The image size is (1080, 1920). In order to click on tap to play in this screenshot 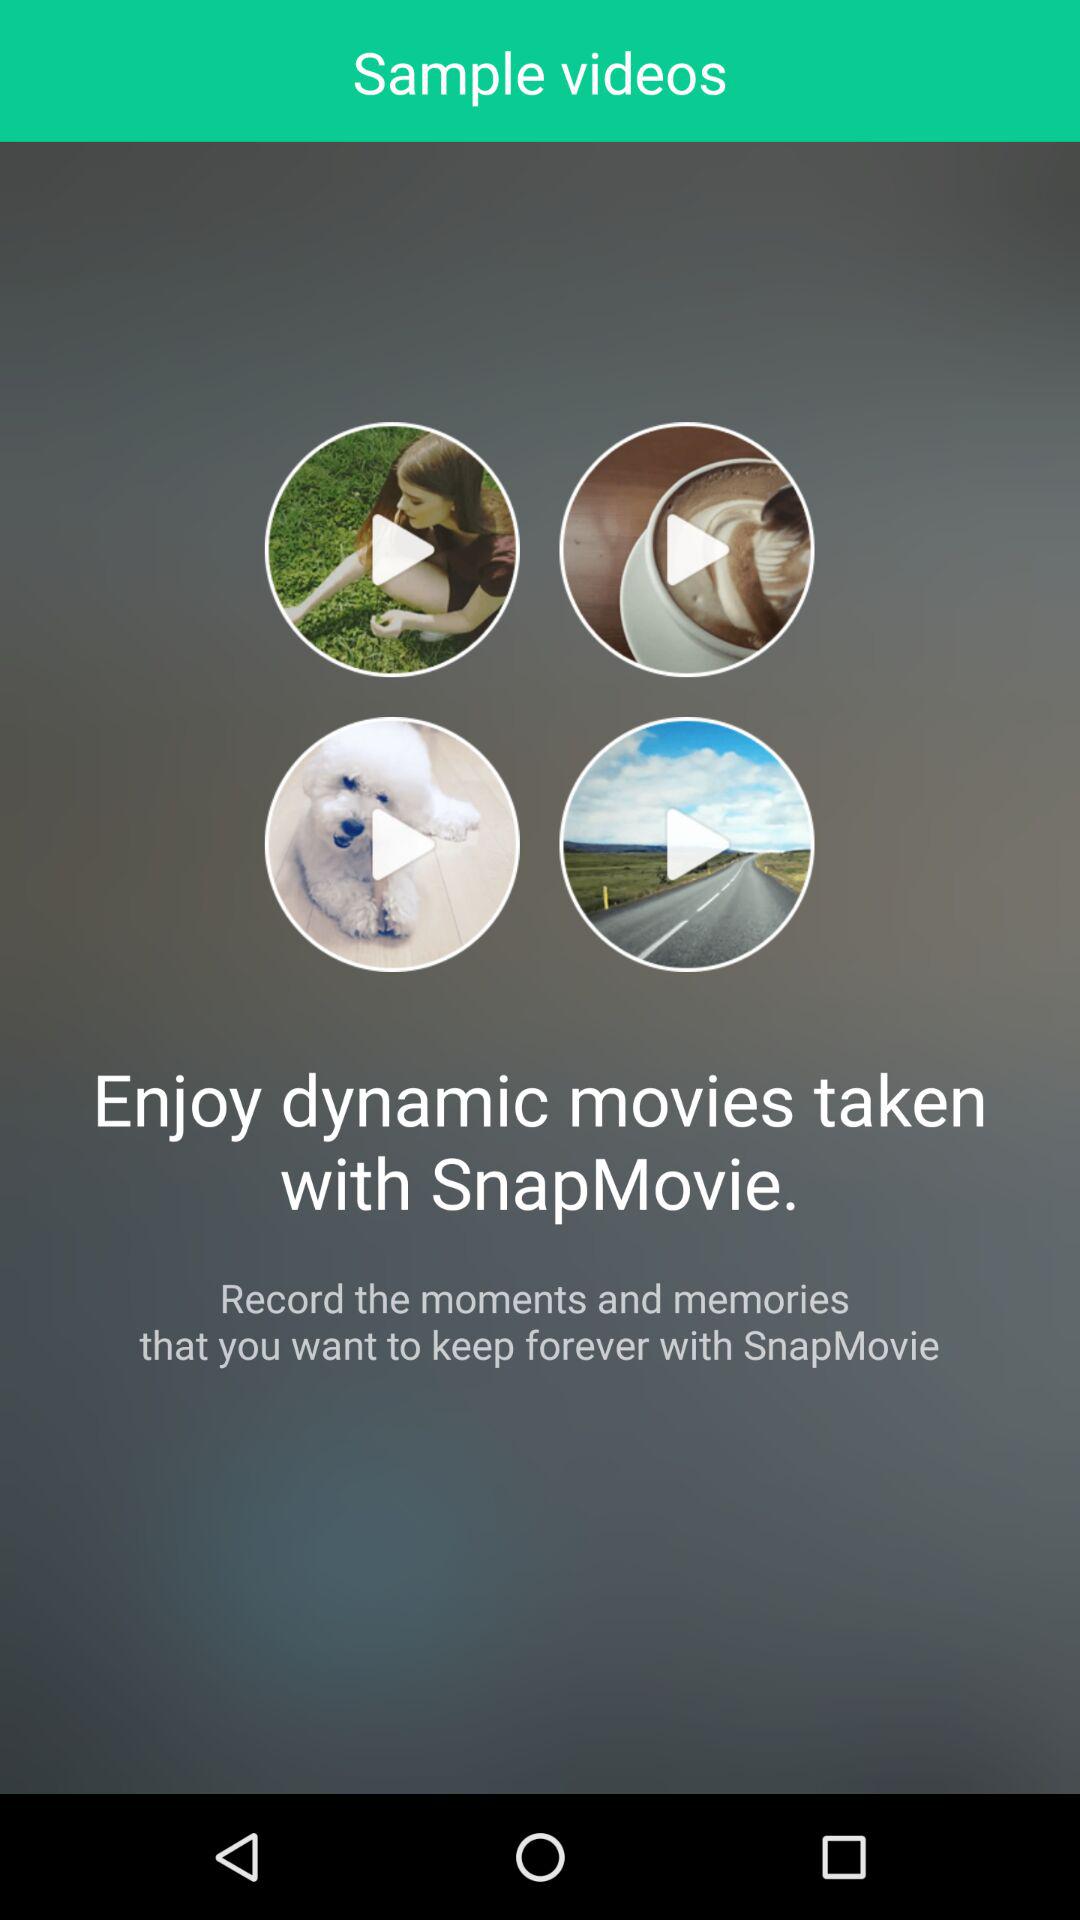, I will do `click(686, 550)`.